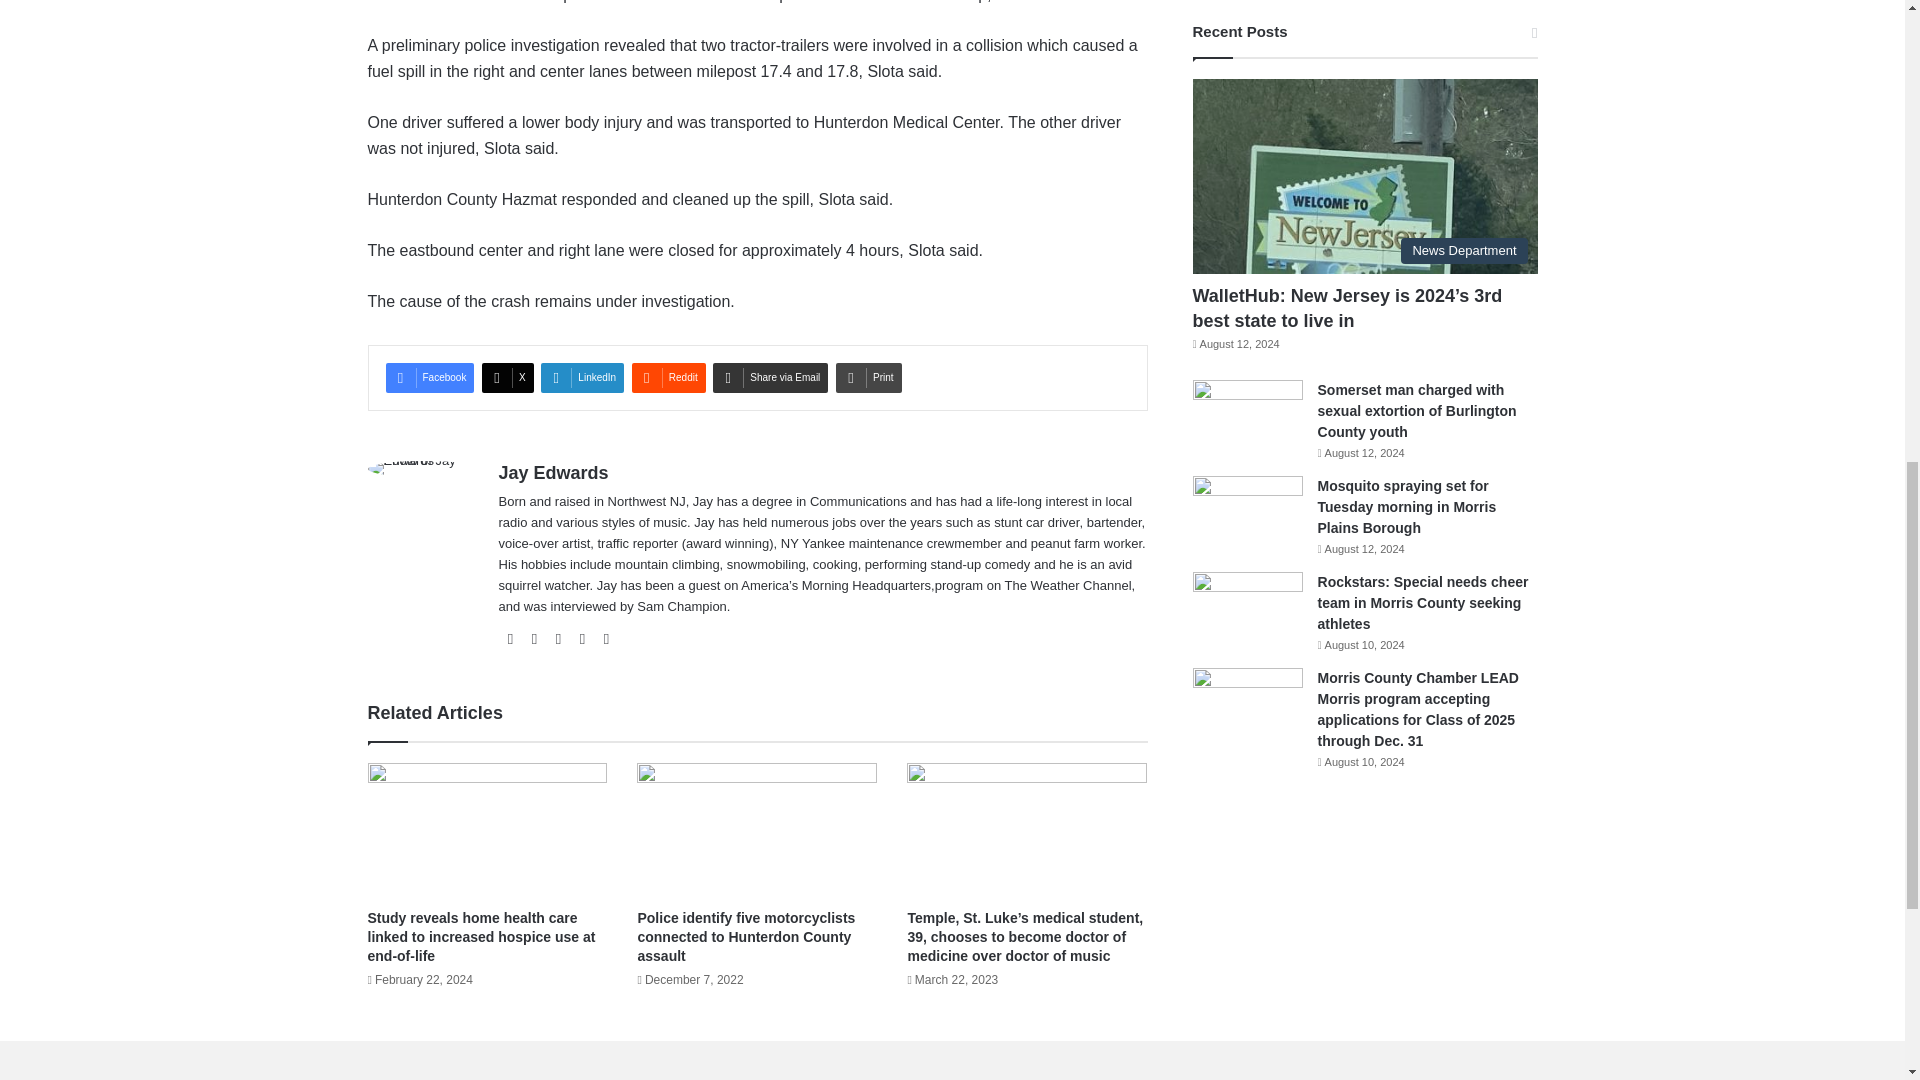 The height and width of the screenshot is (1080, 1920). Describe the element at coordinates (770, 378) in the screenshot. I see `Share via Email` at that location.